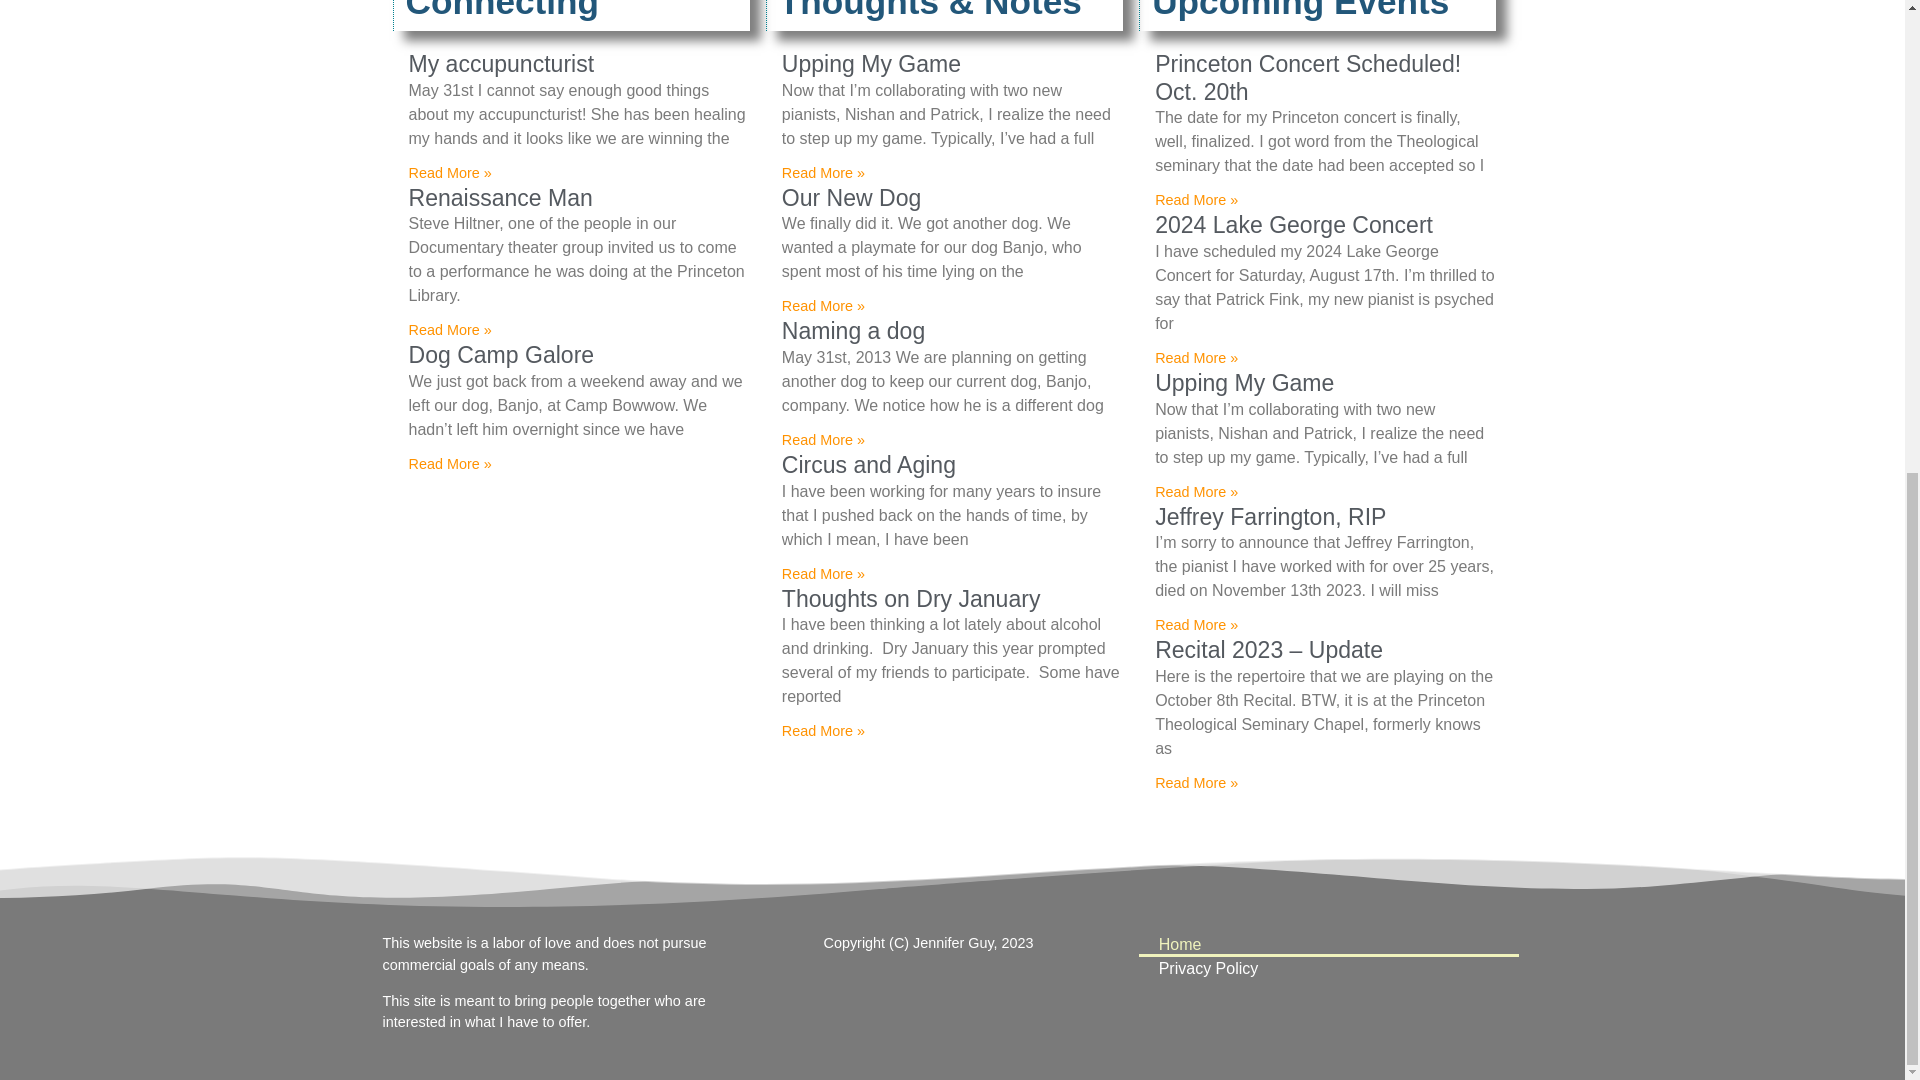 The image size is (1920, 1080). What do you see at coordinates (853, 330) in the screenshot?
I see `Naming a dog` at bounding box center [853, 330].